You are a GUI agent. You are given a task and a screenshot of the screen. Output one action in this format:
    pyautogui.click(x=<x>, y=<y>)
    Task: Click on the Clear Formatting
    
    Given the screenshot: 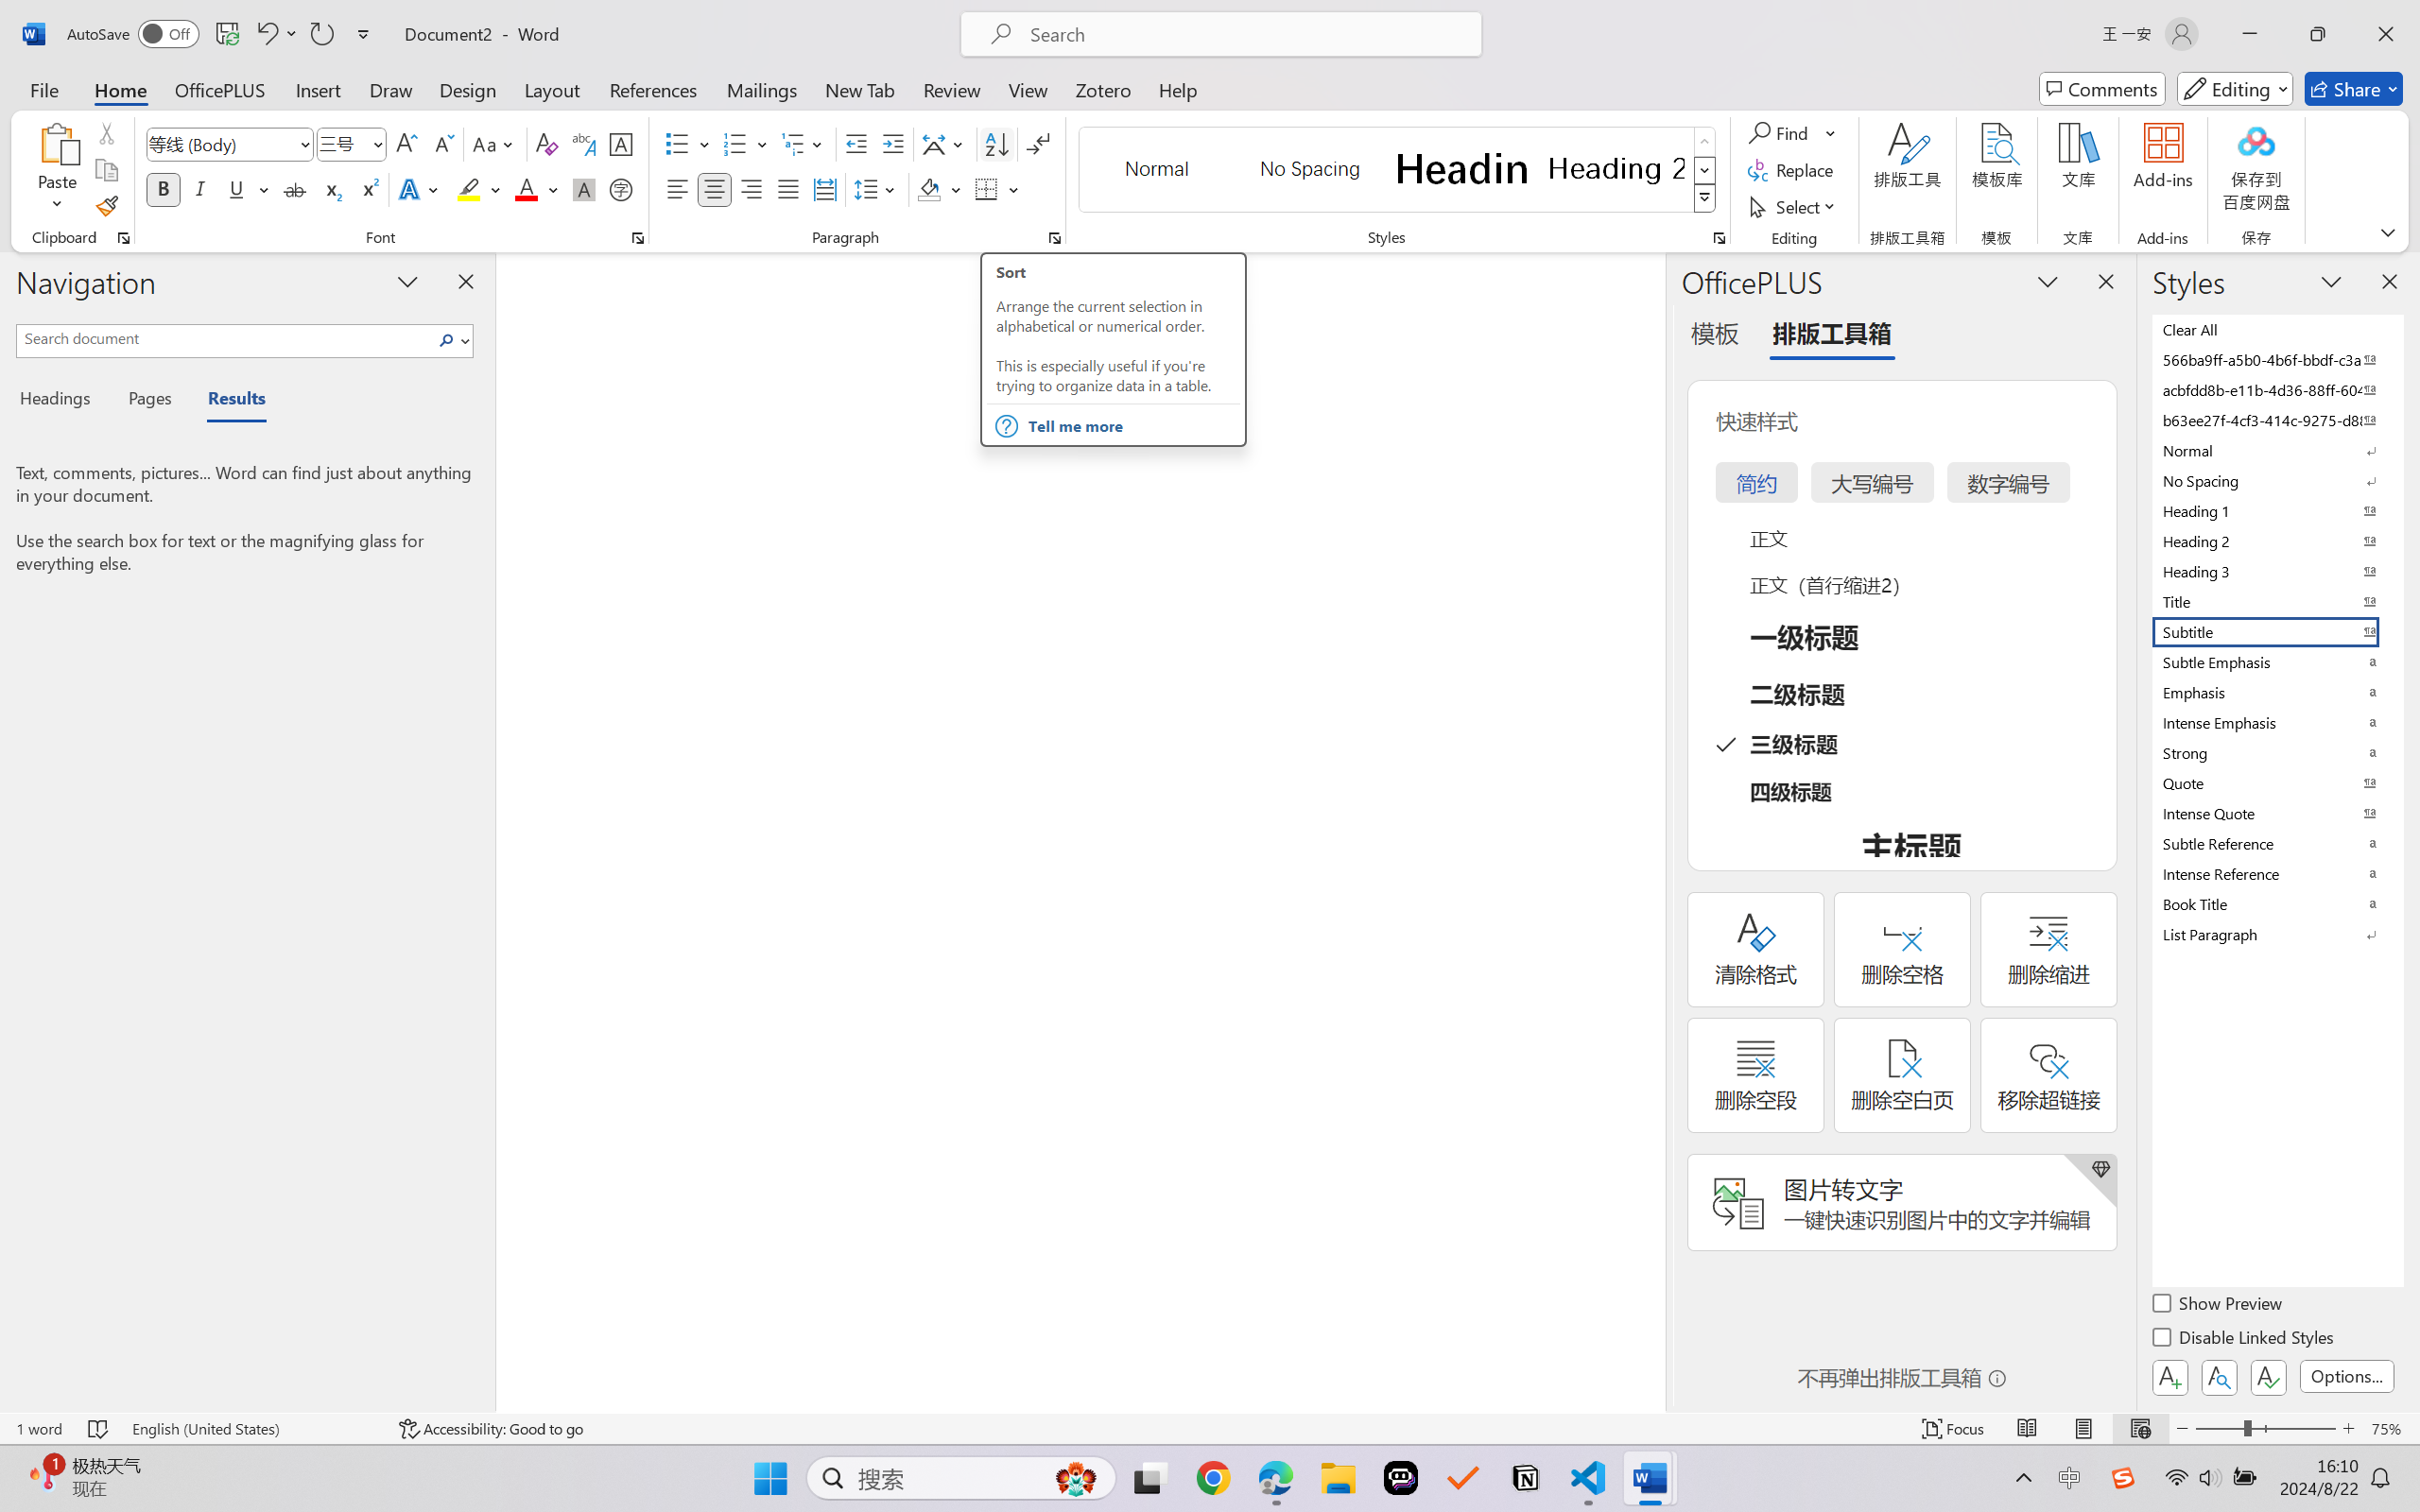 What is the action you would take?
    pyautogui.click(x=546, y=144)
    